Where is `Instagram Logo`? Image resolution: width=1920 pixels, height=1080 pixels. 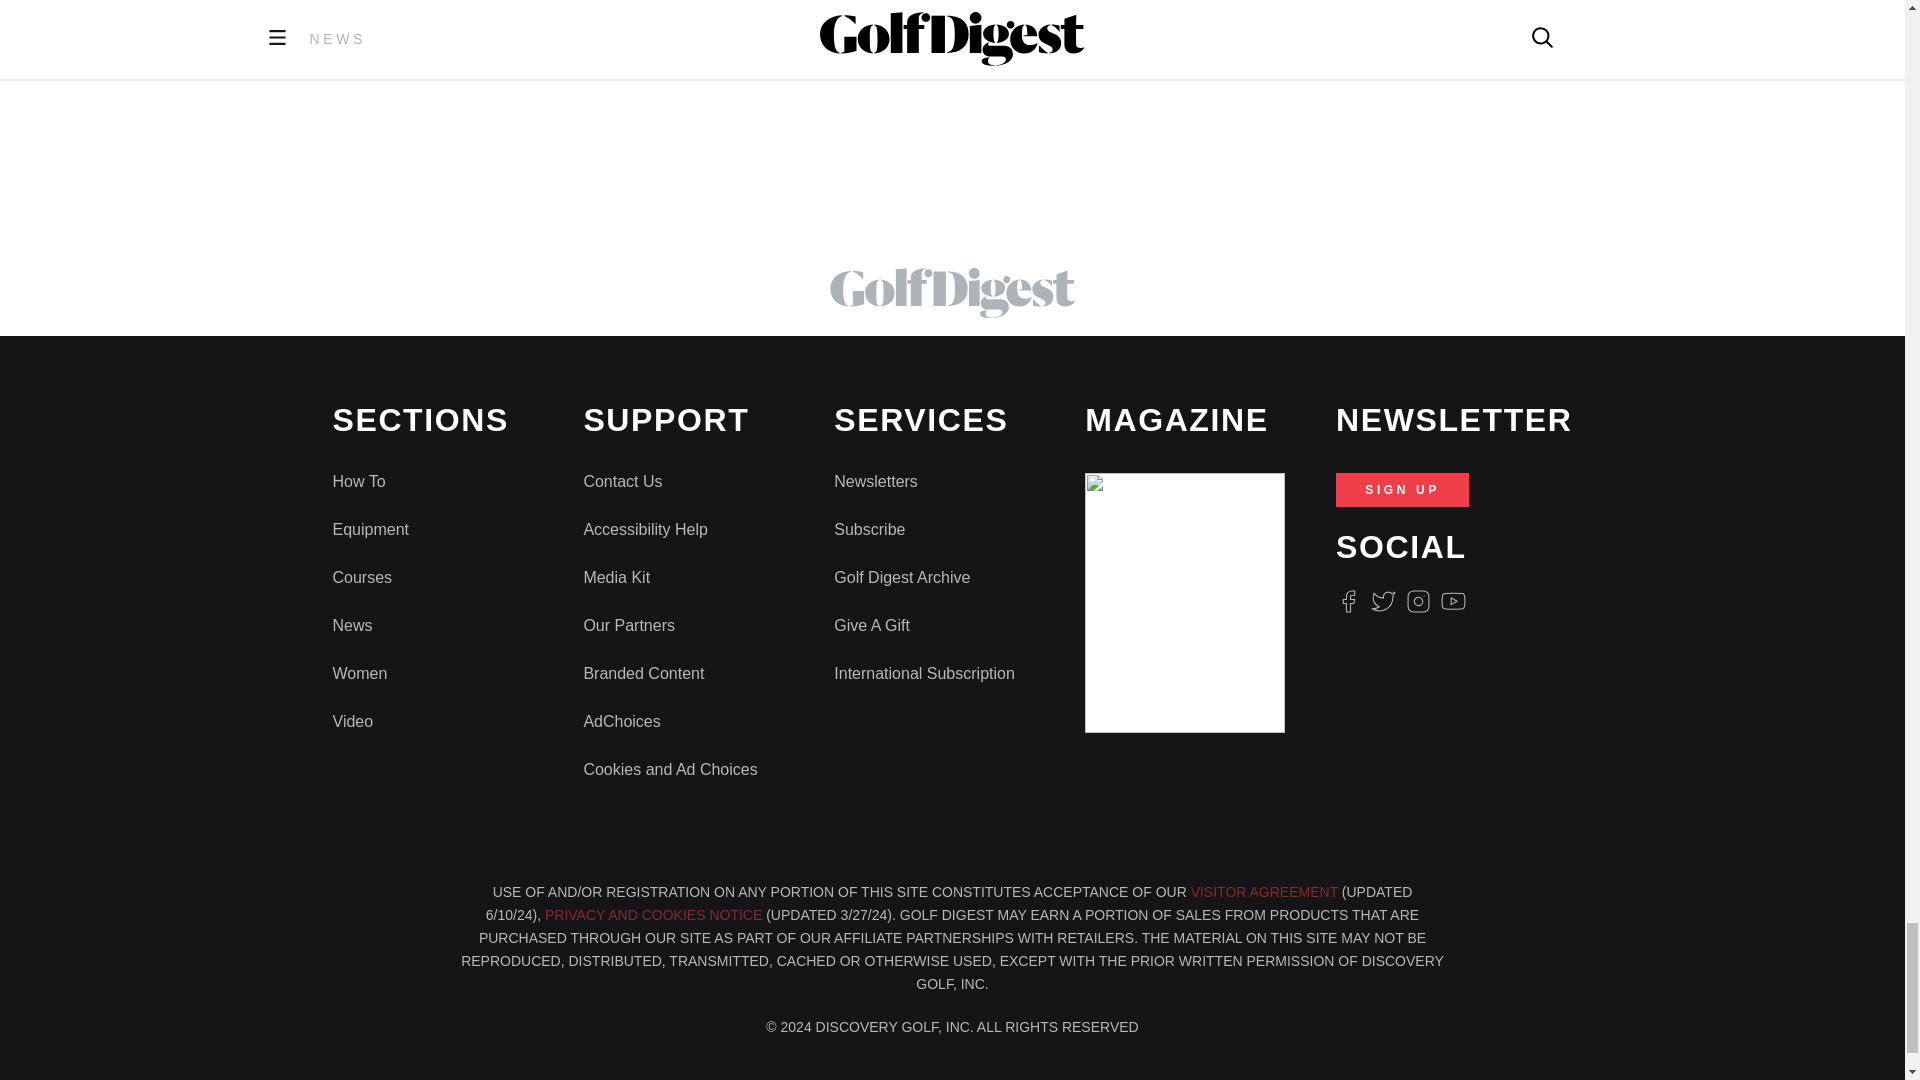 Instagram Logo is located at coordinates (1418, 601).